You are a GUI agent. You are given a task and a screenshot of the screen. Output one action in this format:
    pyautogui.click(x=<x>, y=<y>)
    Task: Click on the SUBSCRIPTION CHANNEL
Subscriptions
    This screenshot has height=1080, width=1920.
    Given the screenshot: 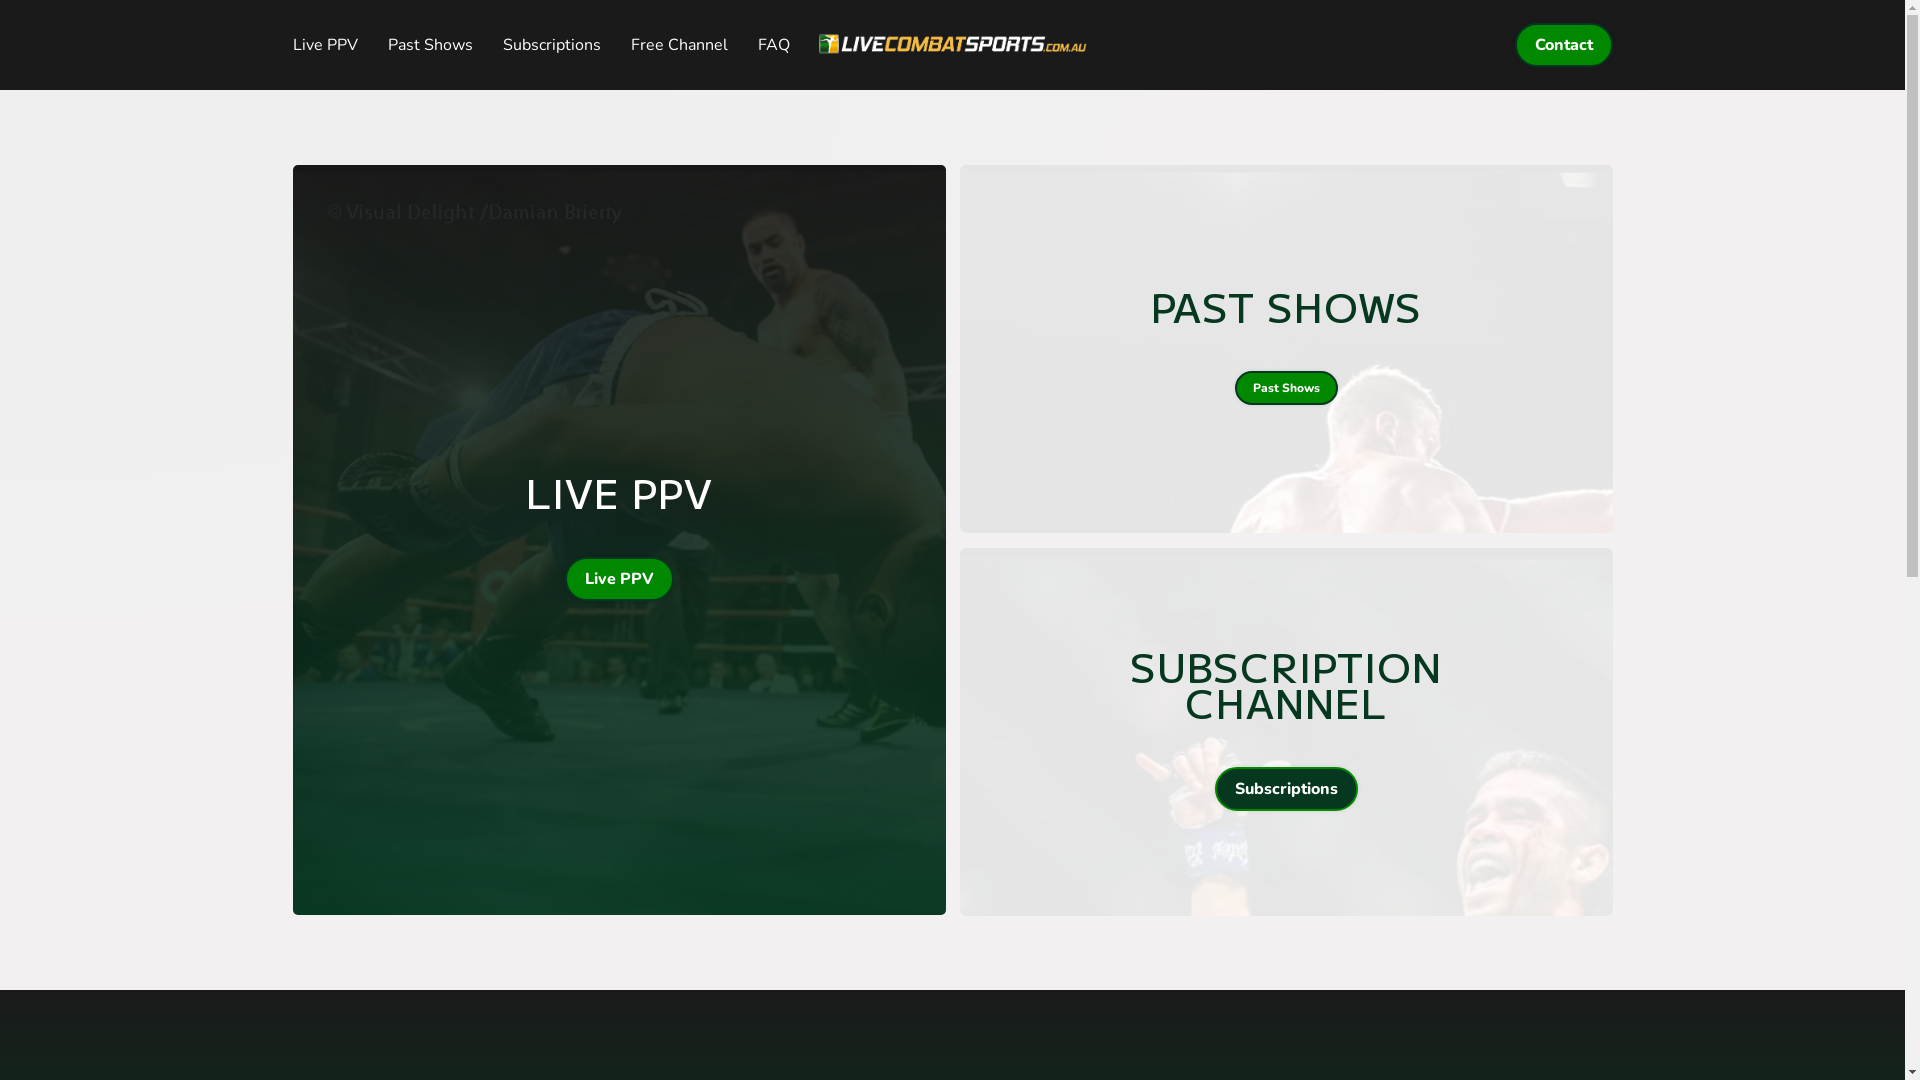 What is the action you would take?
    pyautogui.click(x=1286, y=732)
    